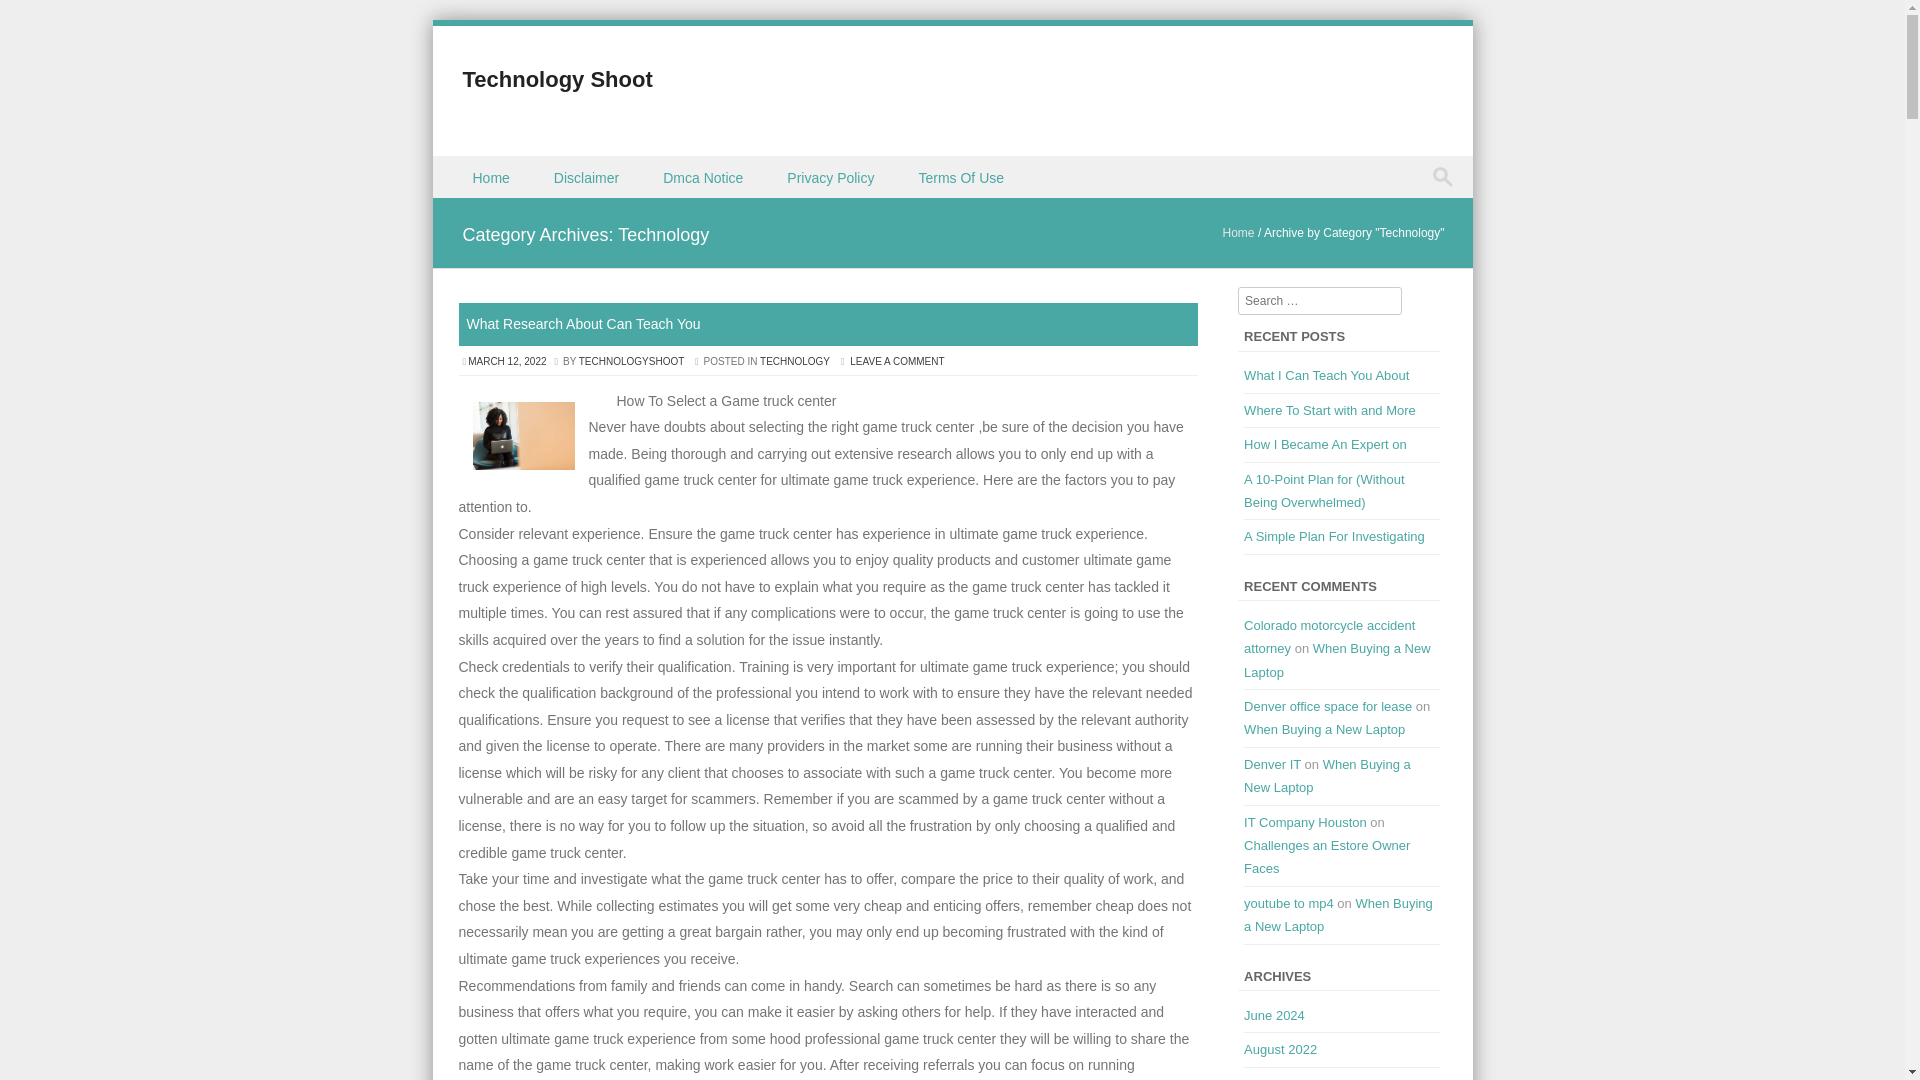 This screenshot has height=1080, width=1920. What do you see at coordinates (466, 198) in the screenshot?
I see `Navigation Toggle` at bounding box center [466, 198].